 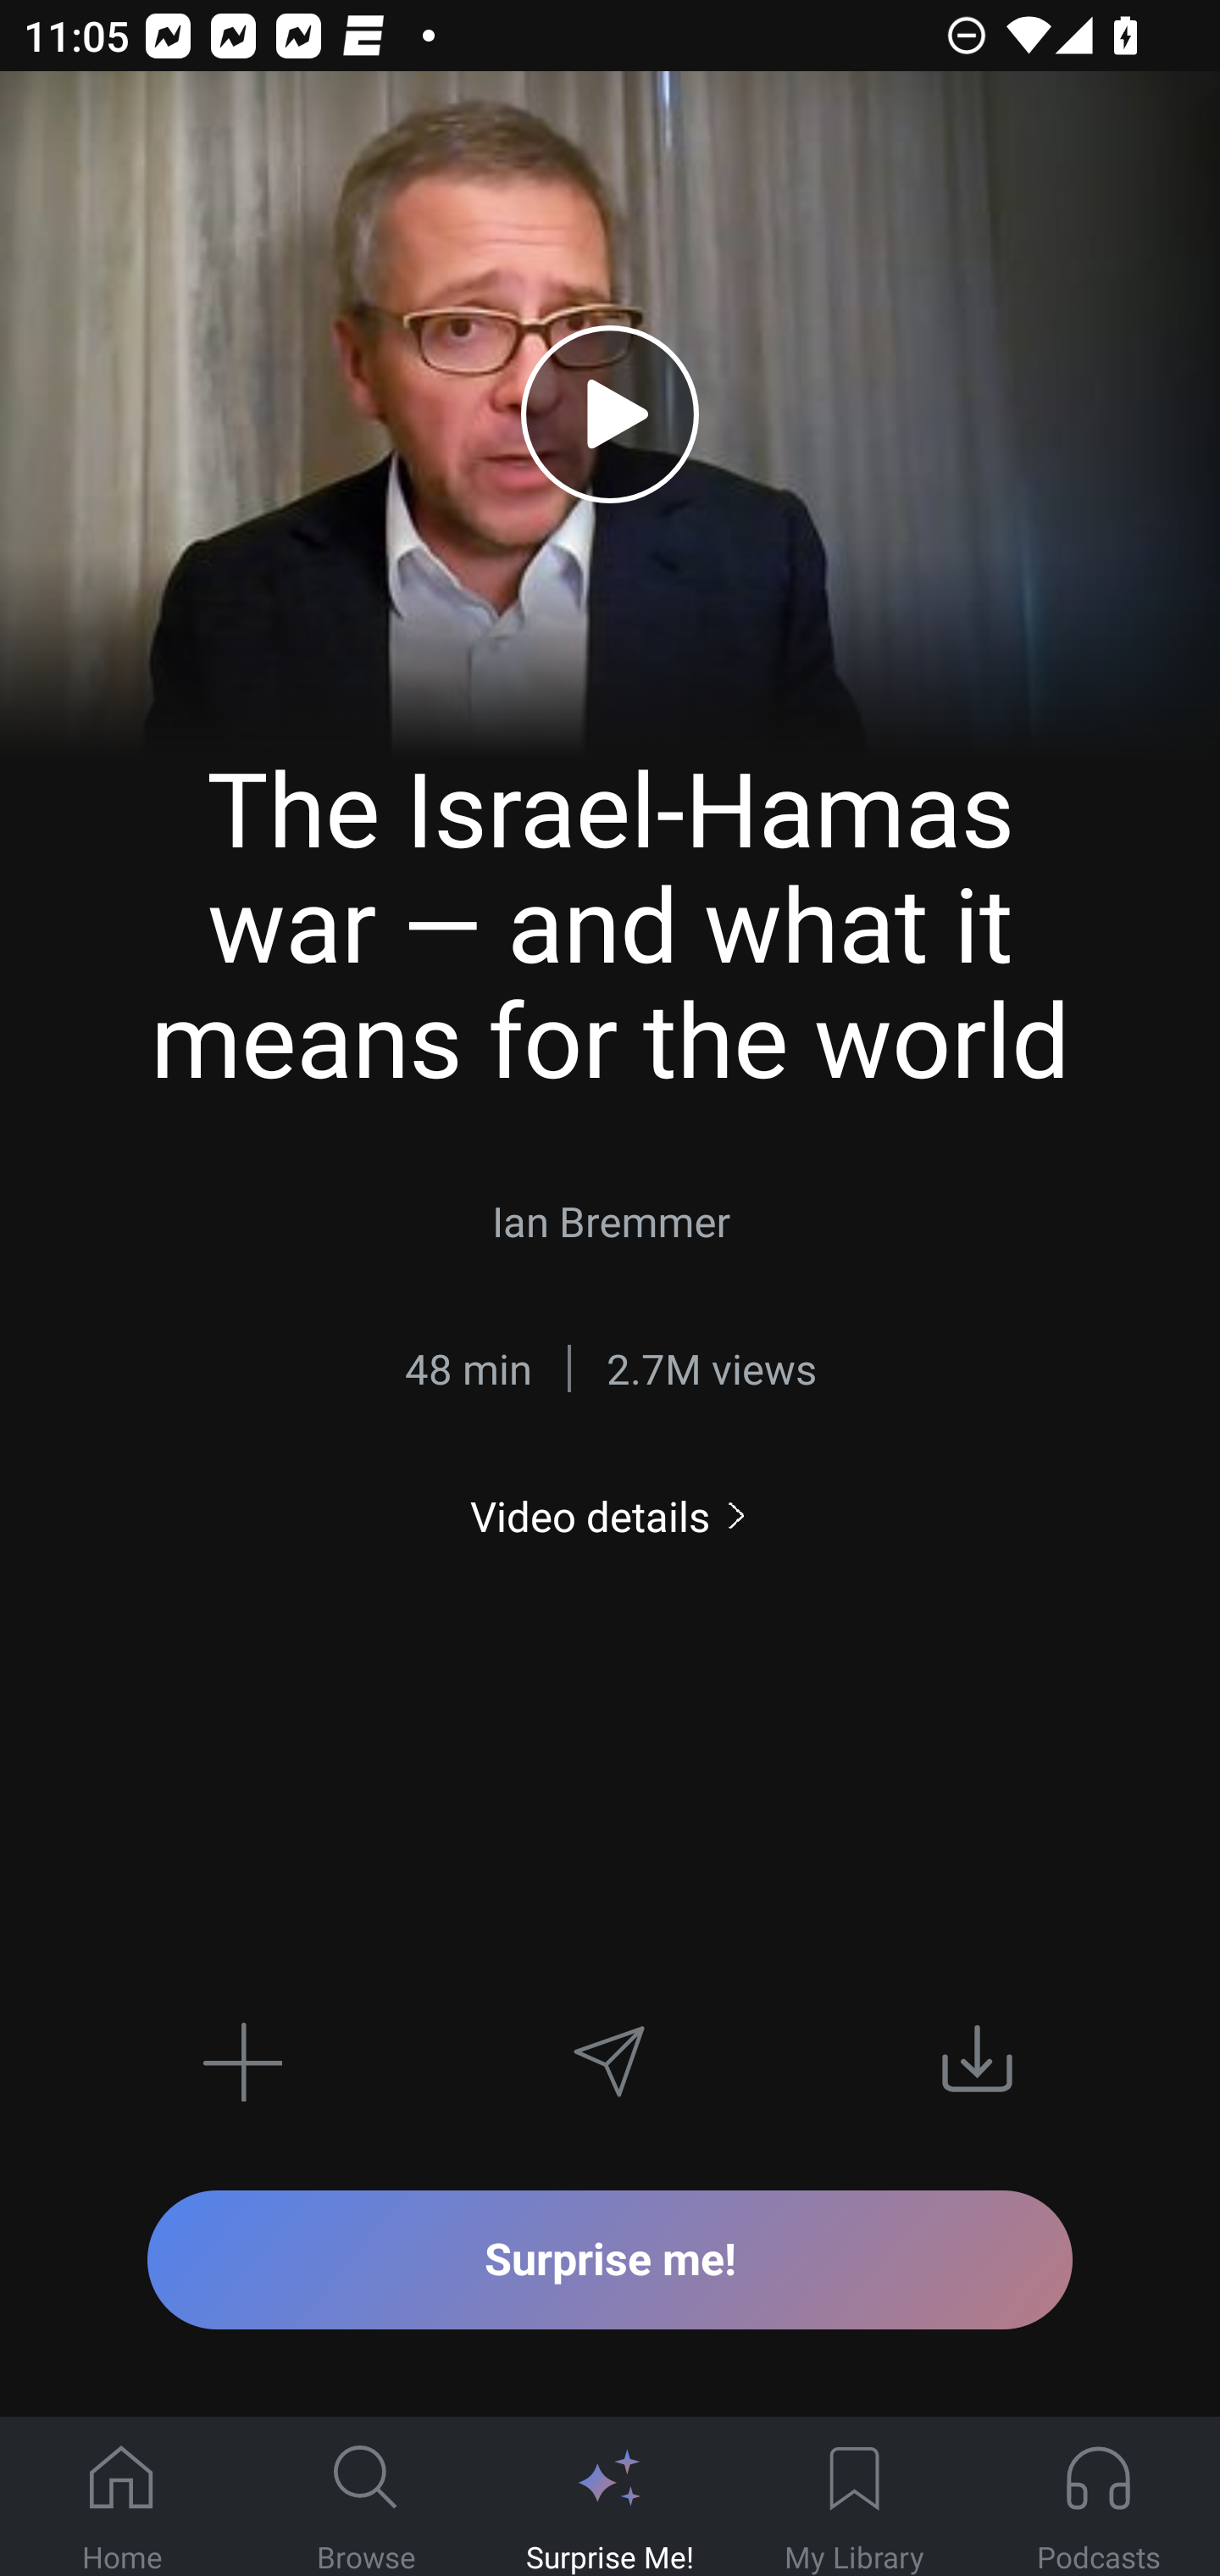 What do you see at coordinates (854, 2497) in the screenshot?
I see `My Library` at bounding box center [854, 2497].